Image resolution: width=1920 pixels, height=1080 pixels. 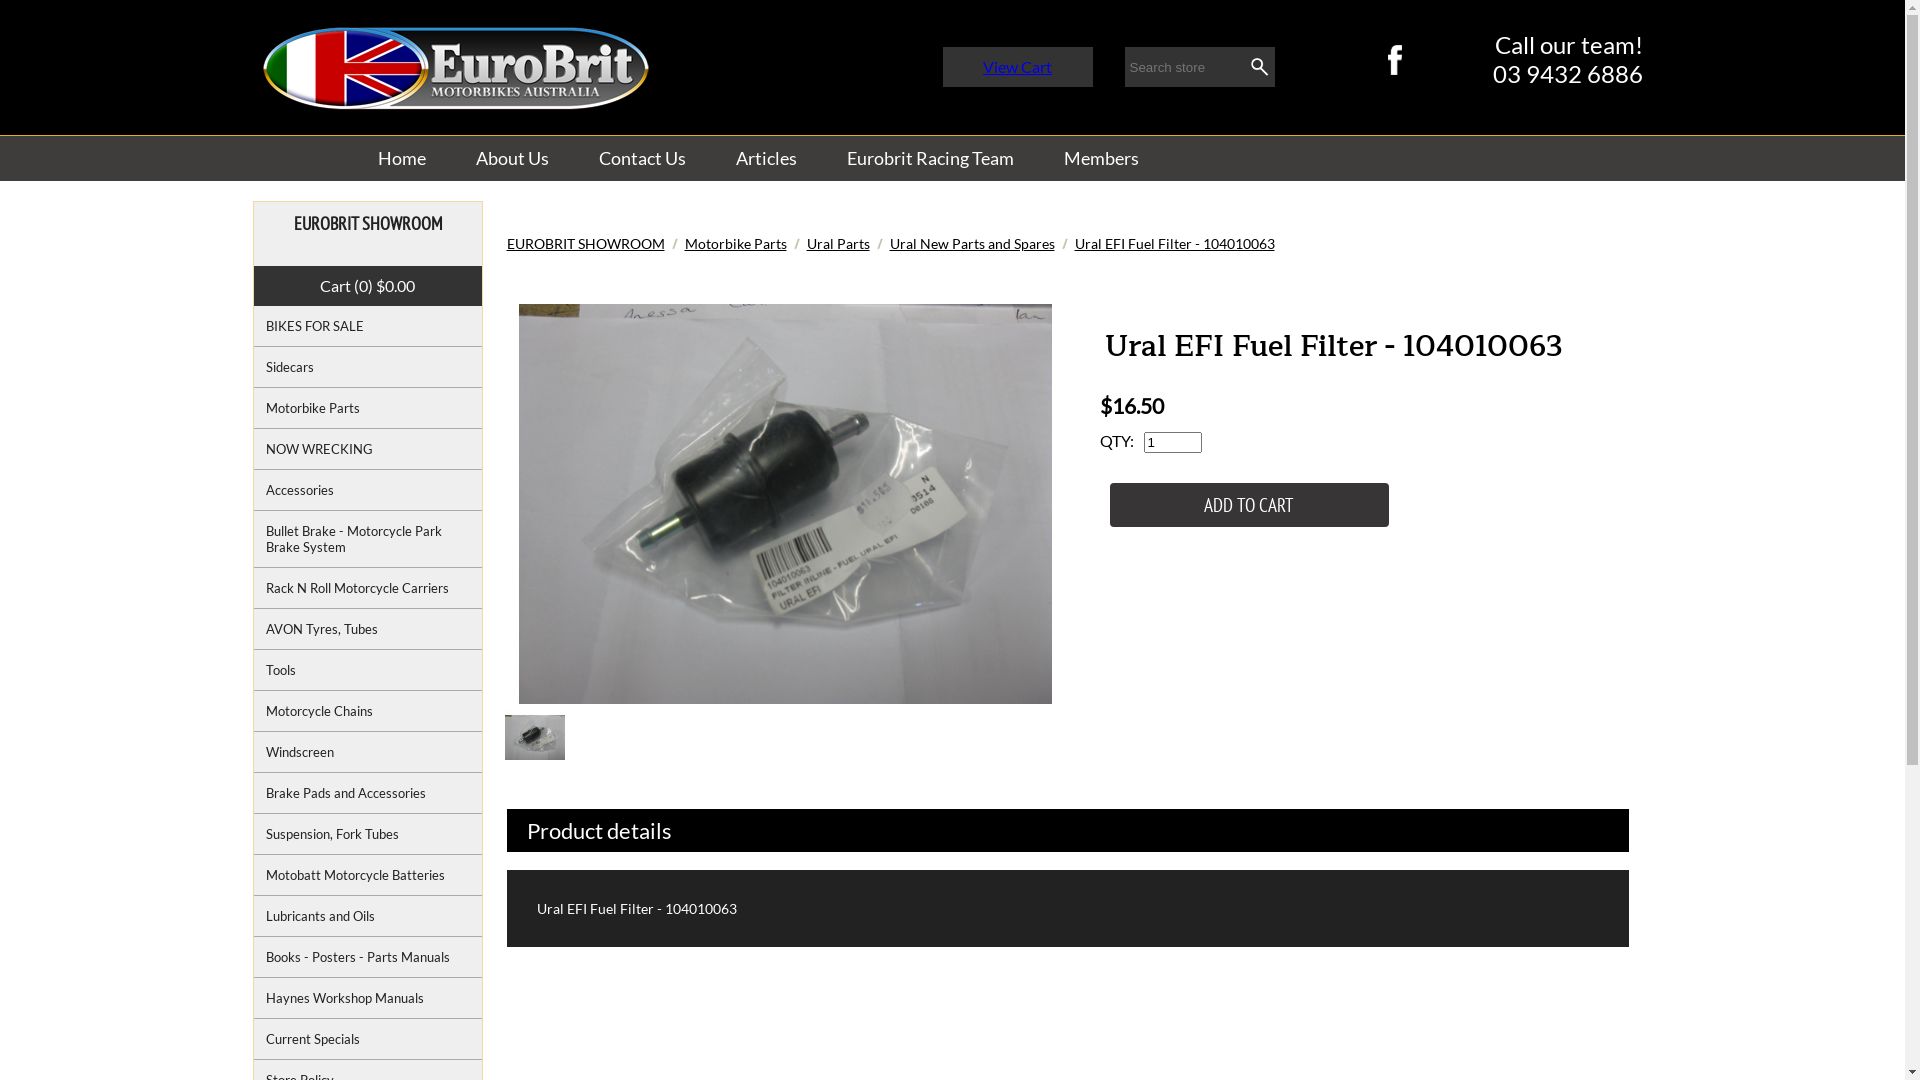 I want to click on Accessories, so click(x=368, y=490).